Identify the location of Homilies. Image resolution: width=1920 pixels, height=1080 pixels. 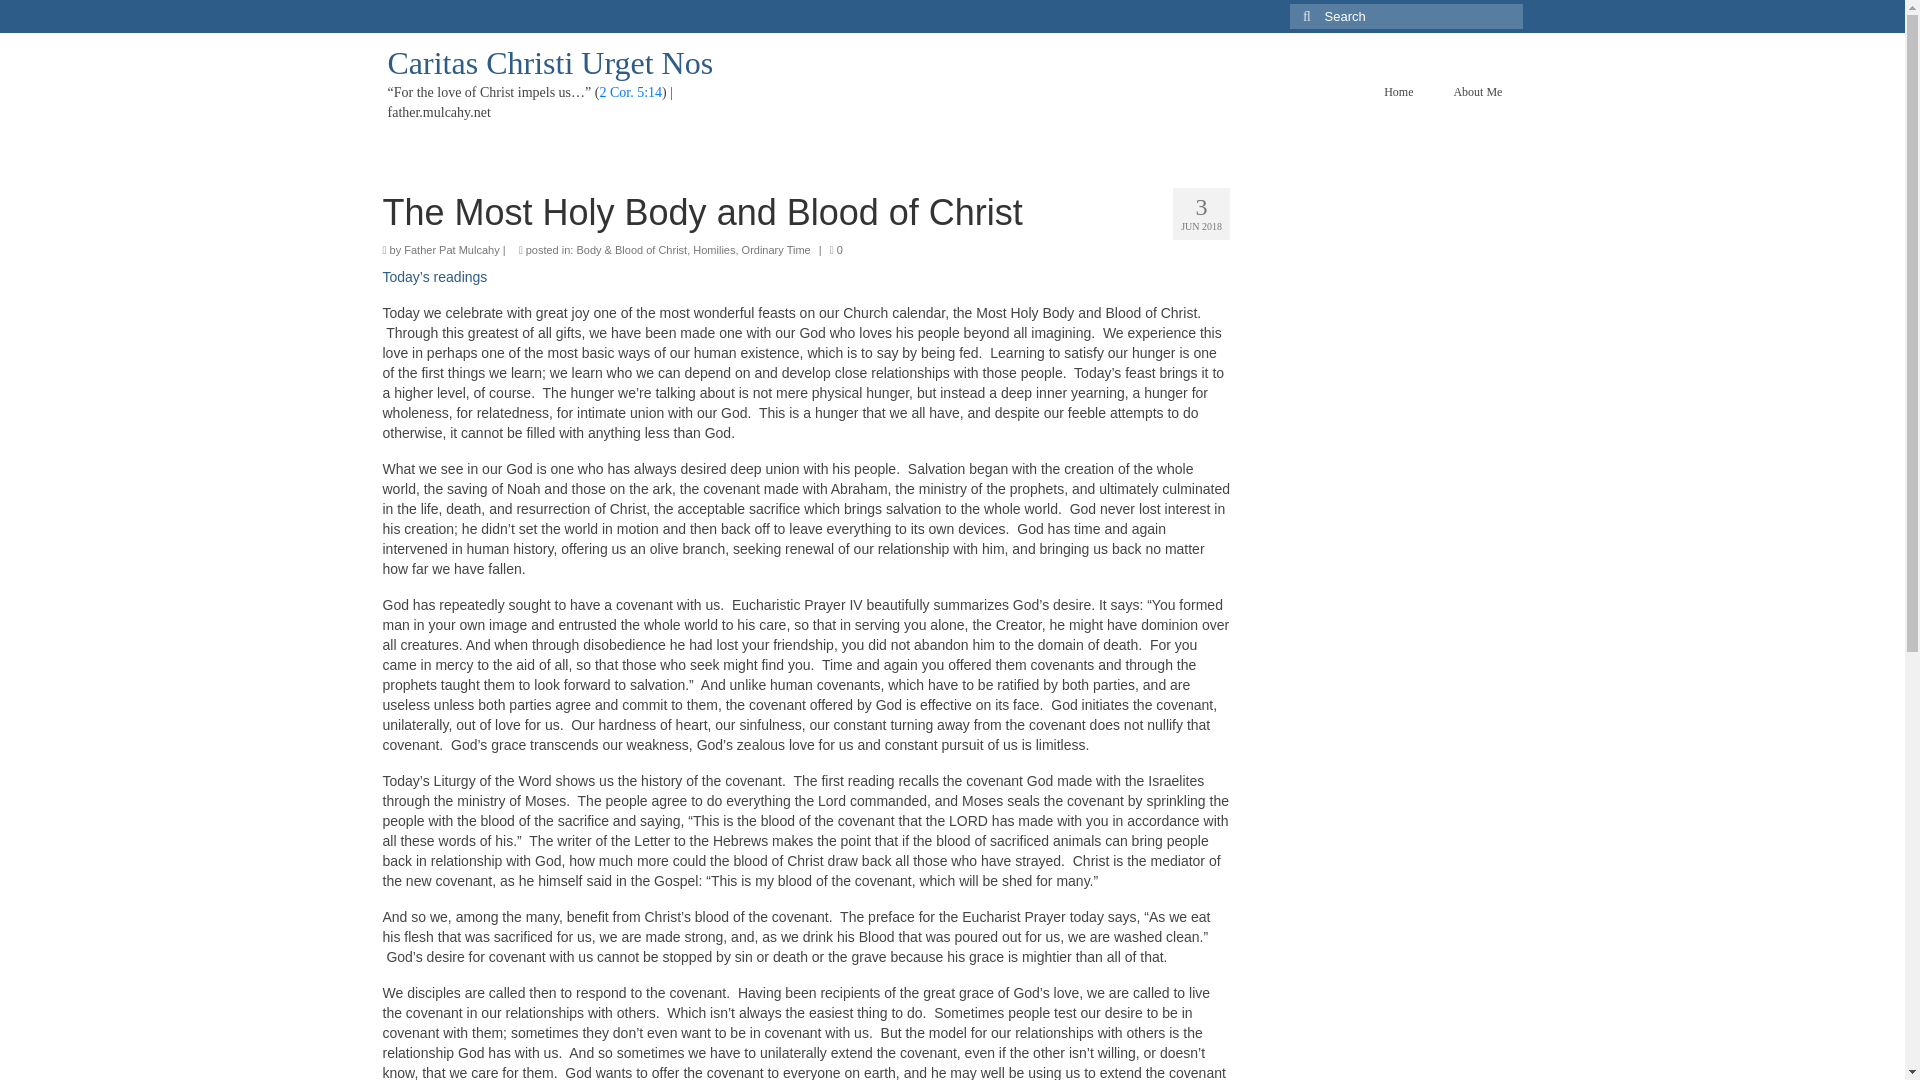
(714, 250).